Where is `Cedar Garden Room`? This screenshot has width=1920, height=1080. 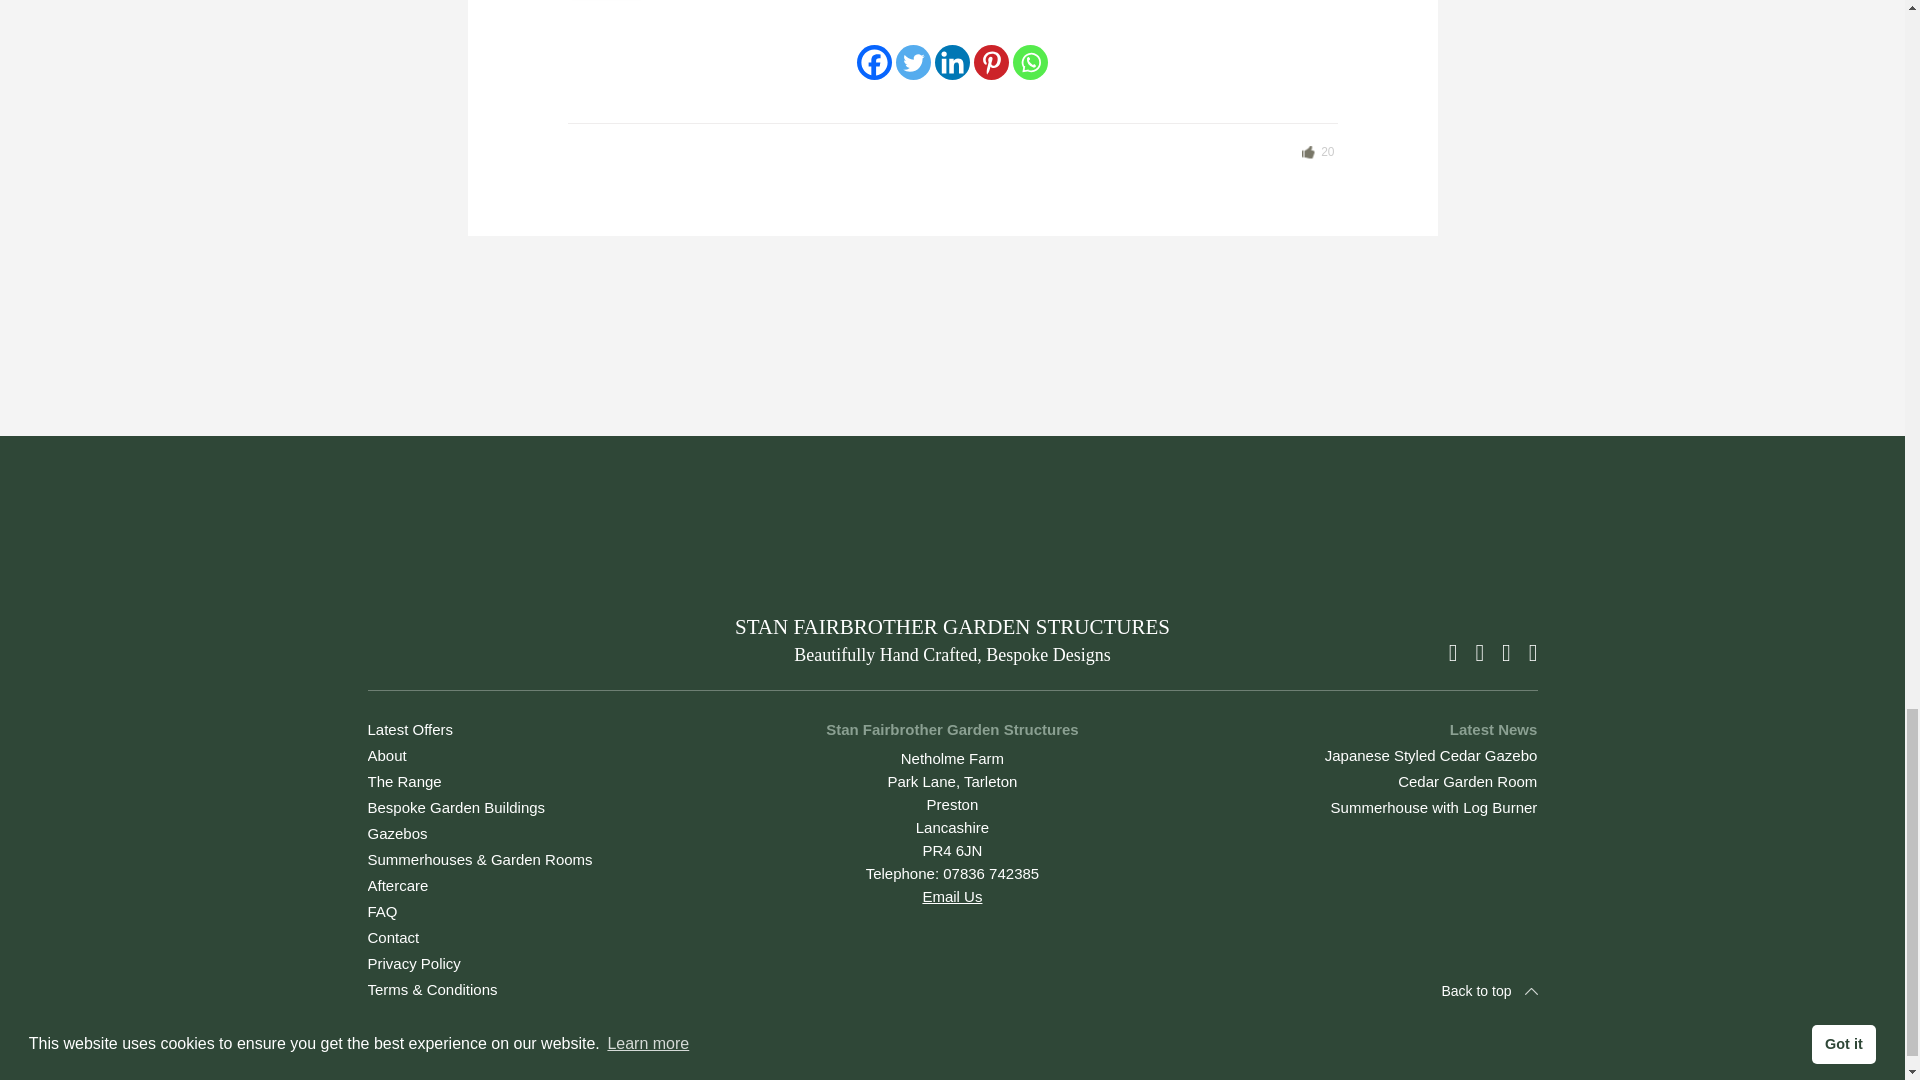
Cedar Garden Room is located at coordinates (1467, 781).